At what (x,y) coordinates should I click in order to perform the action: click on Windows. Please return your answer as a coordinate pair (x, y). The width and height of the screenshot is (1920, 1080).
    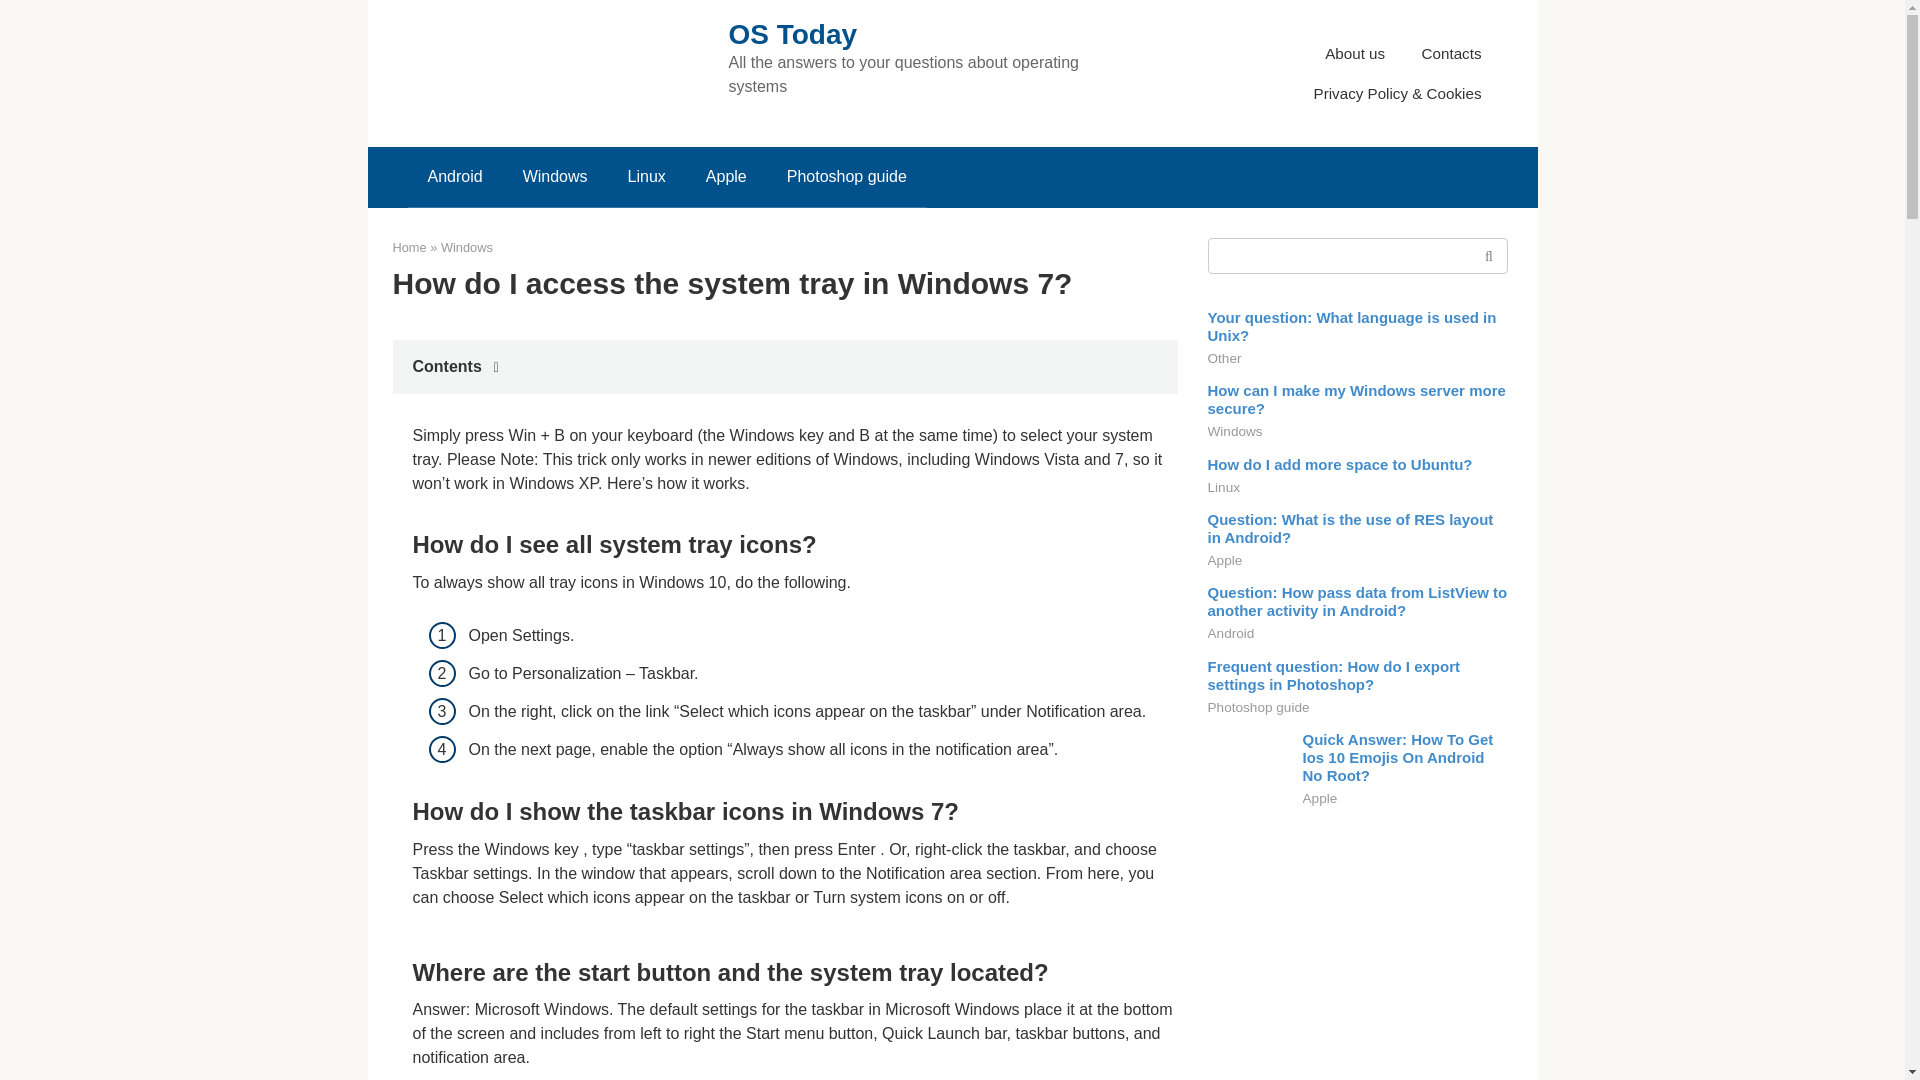
    Looking at the image, I should click on (556, 176).